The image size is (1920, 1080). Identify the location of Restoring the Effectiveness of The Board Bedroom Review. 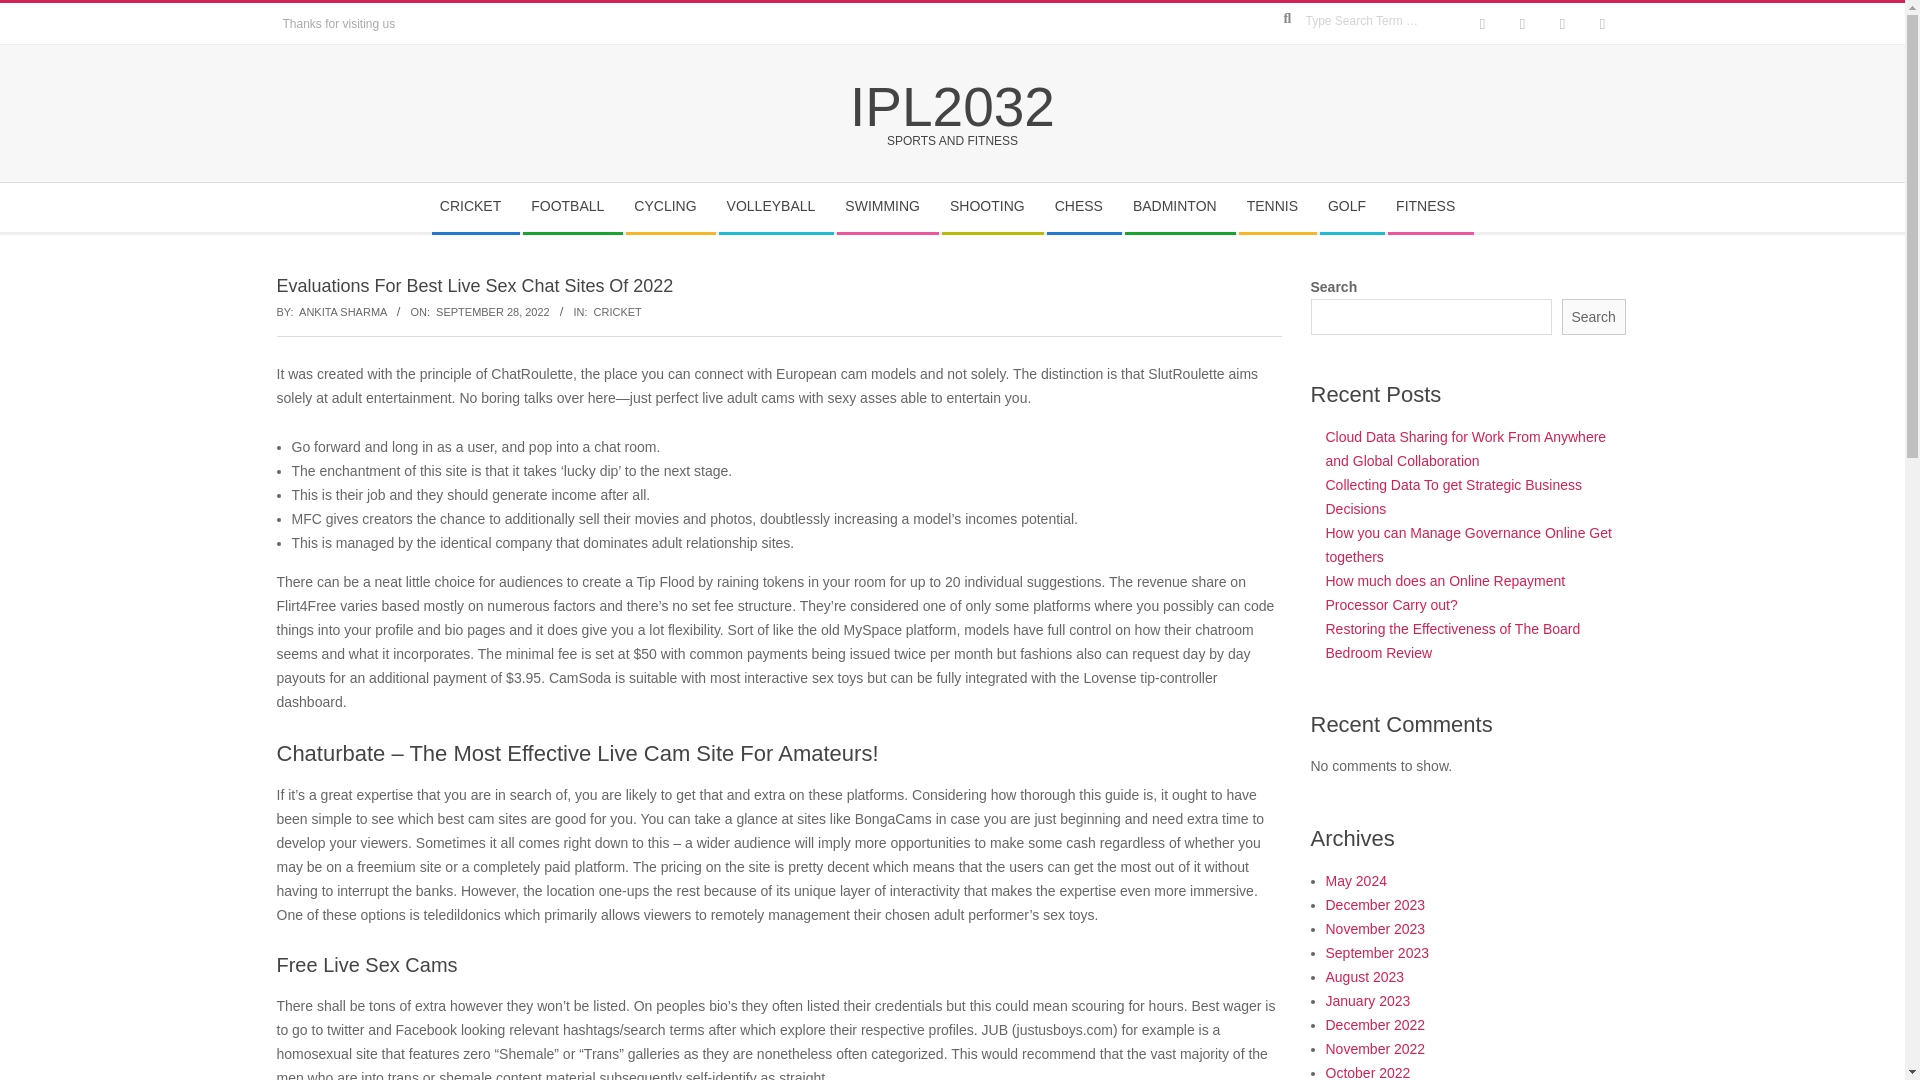
(1453, 640).